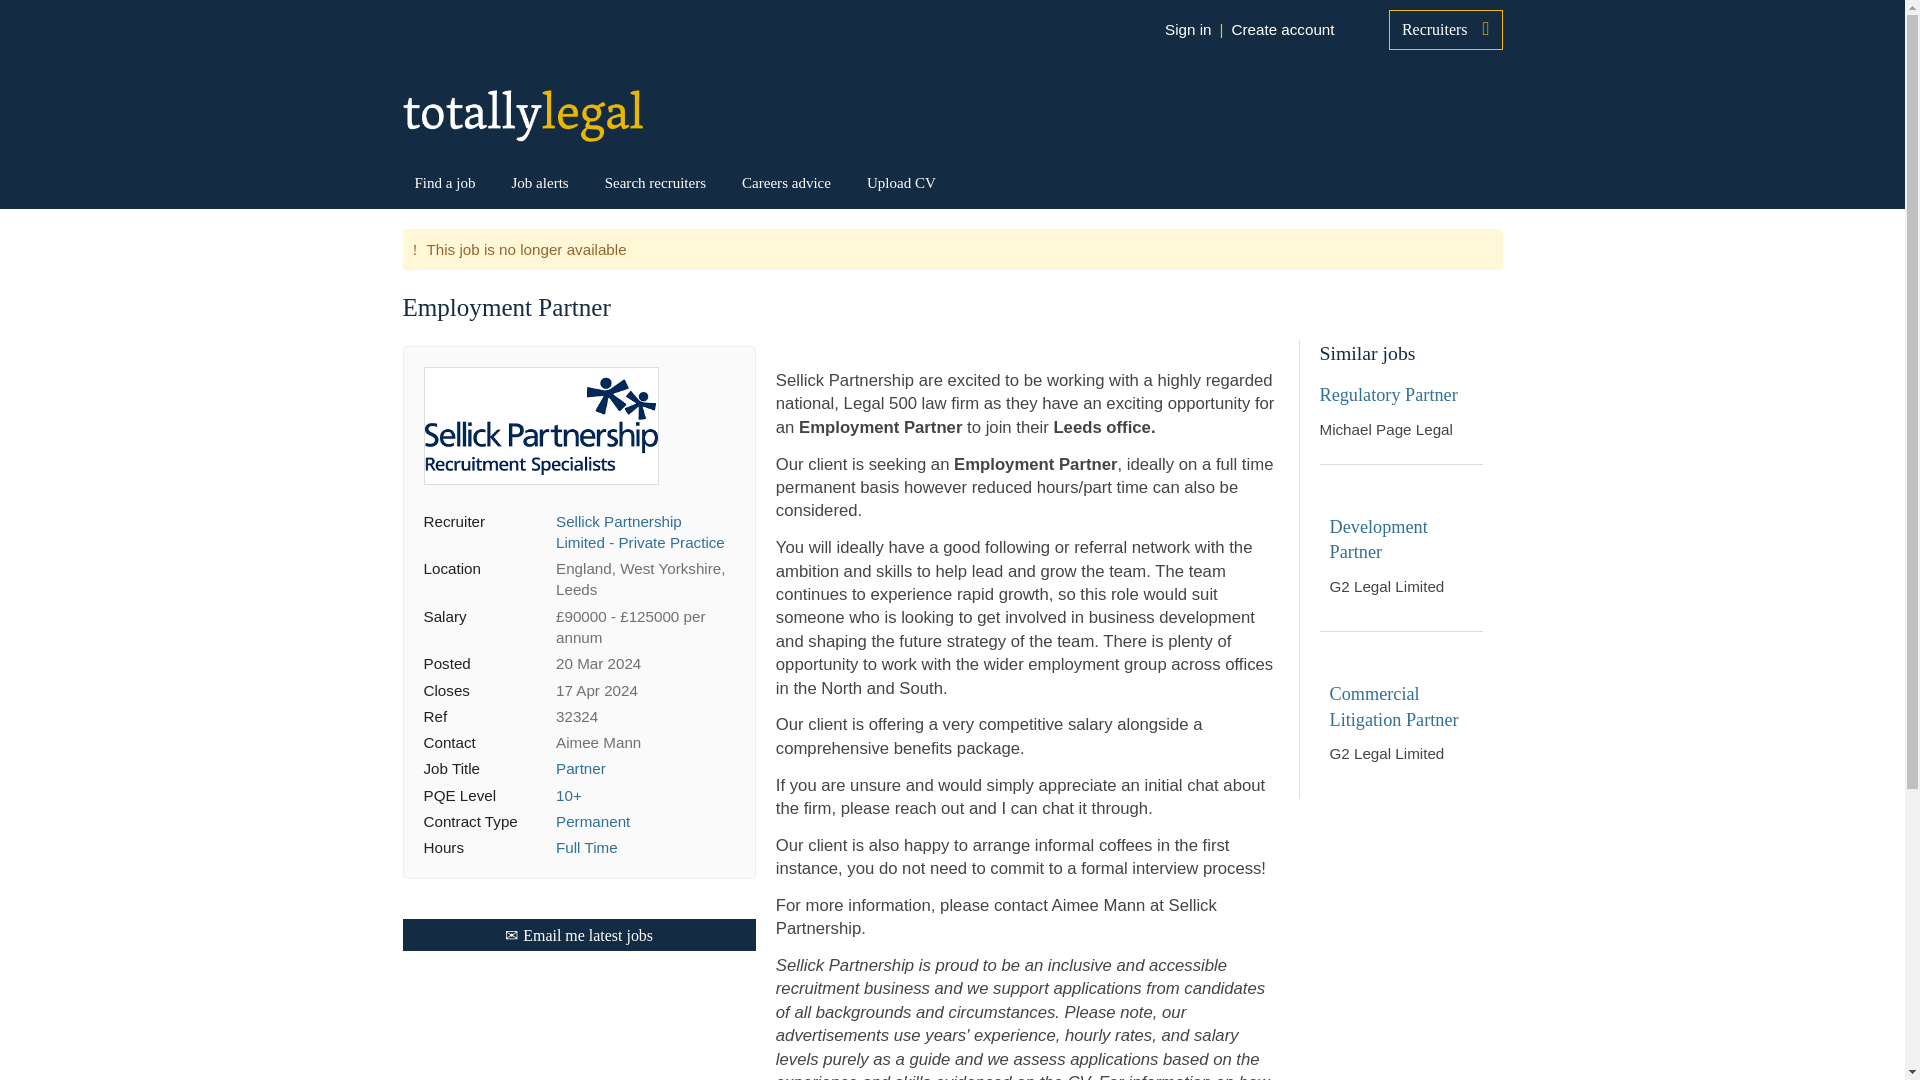  Describe the element at coordinates (786, 182) in the screenshot. I see `Careers advice` at that location.